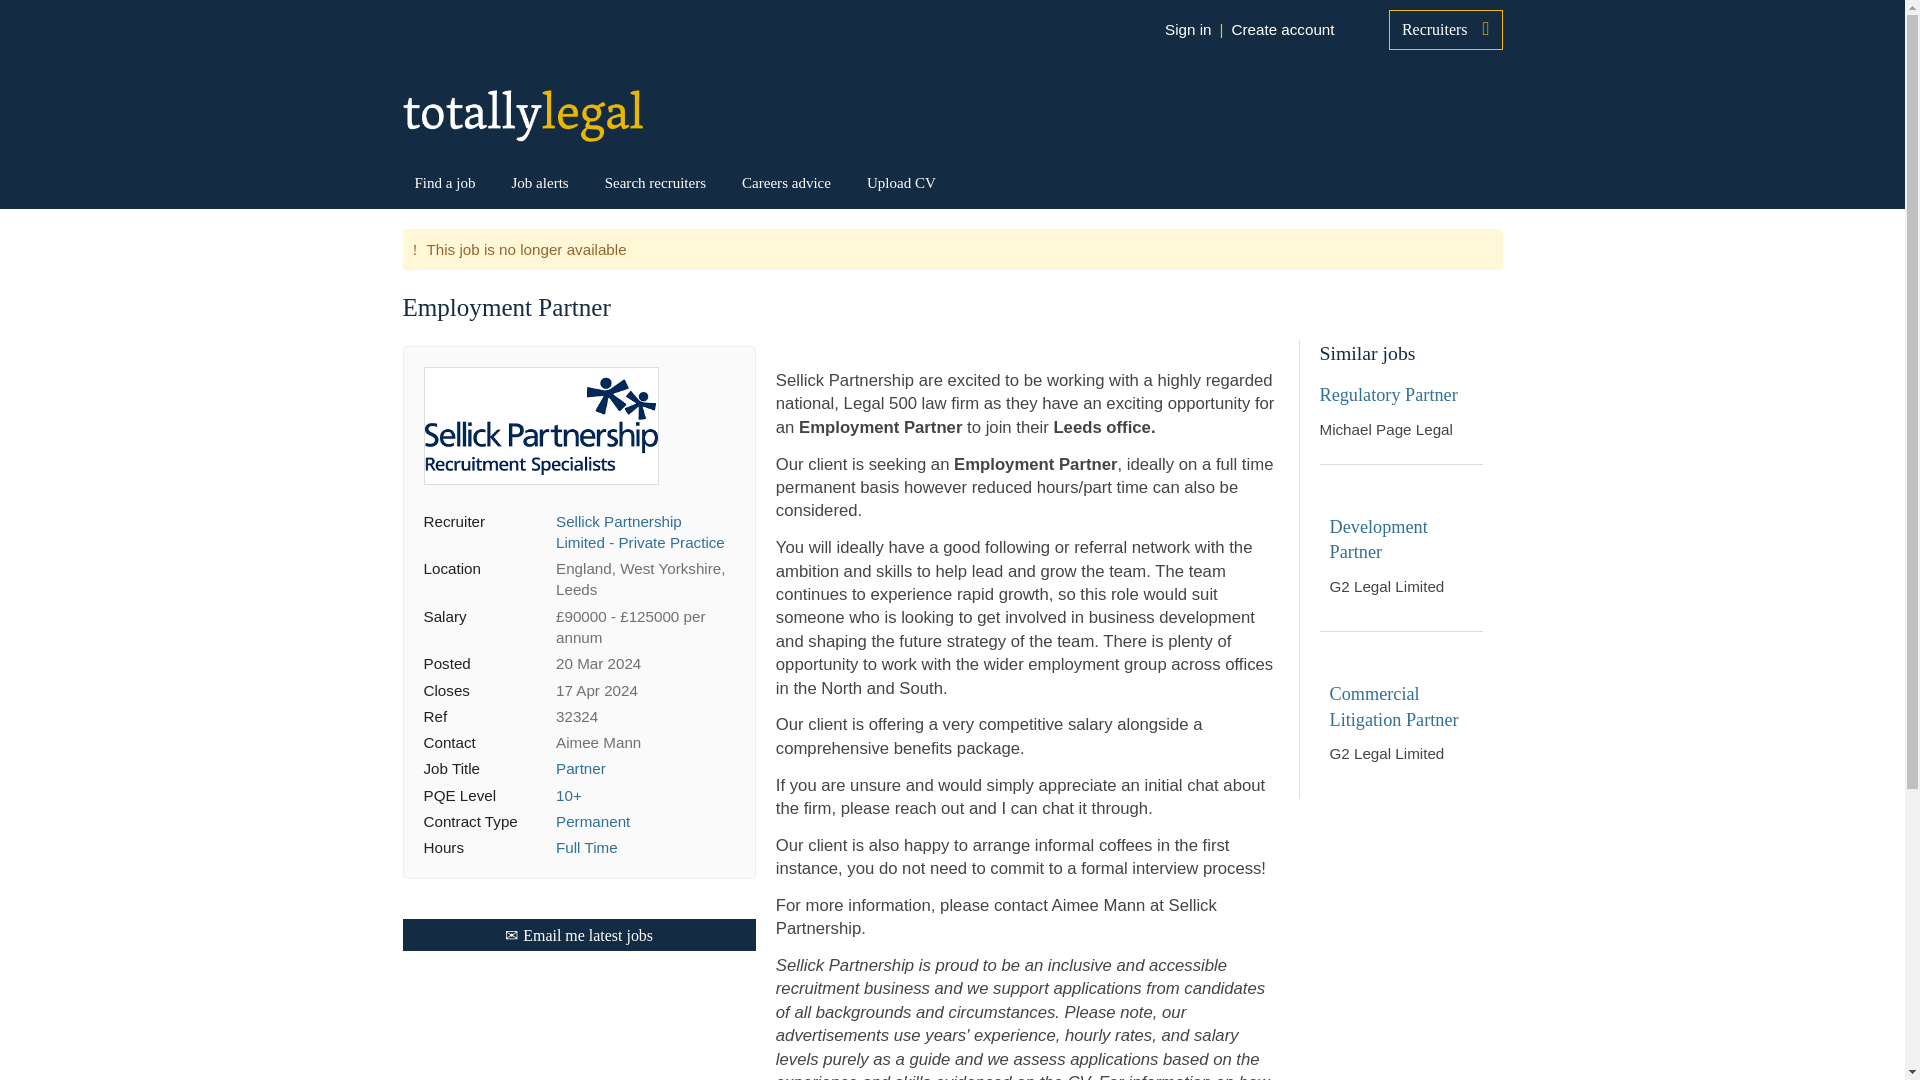  Describe the element at coordinates (786, 182) in the screenshot. I see `Careers advice` at that location.